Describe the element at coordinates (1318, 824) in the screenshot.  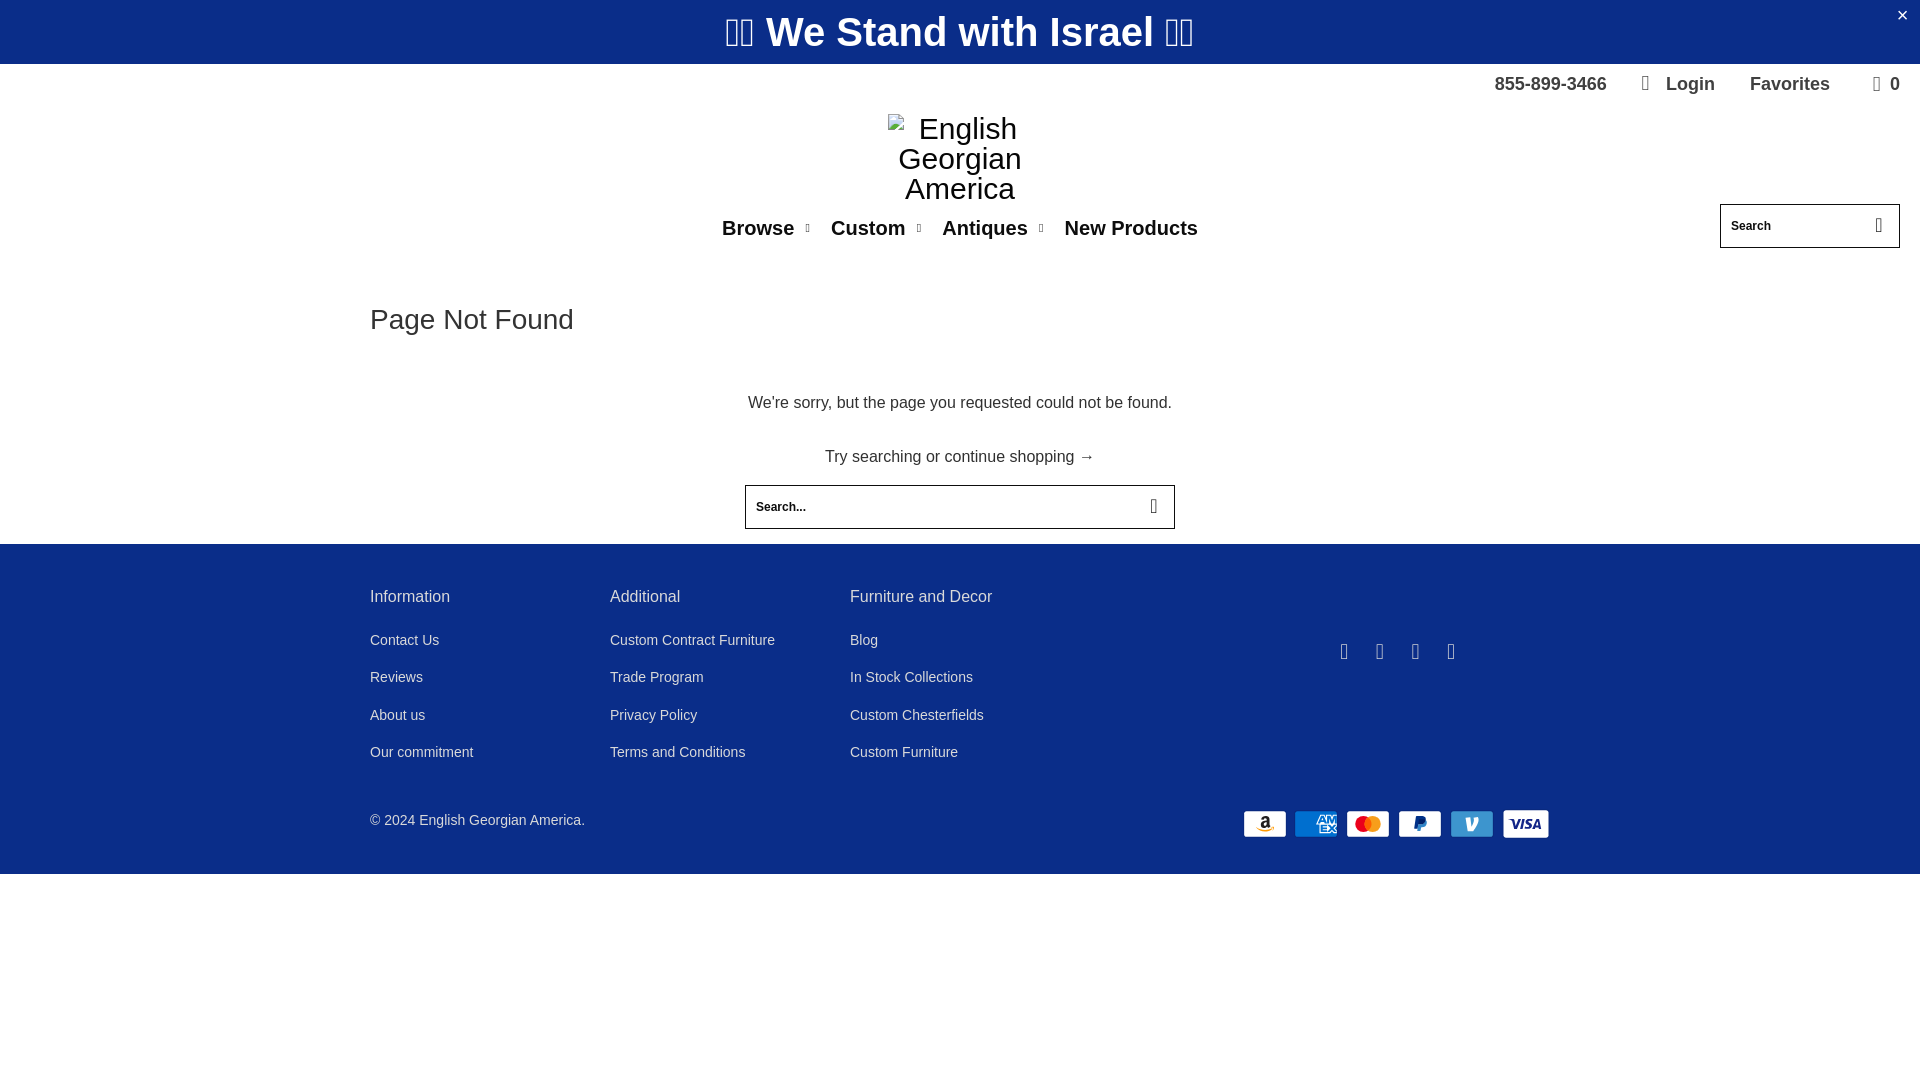
I see `American Express` at that location.